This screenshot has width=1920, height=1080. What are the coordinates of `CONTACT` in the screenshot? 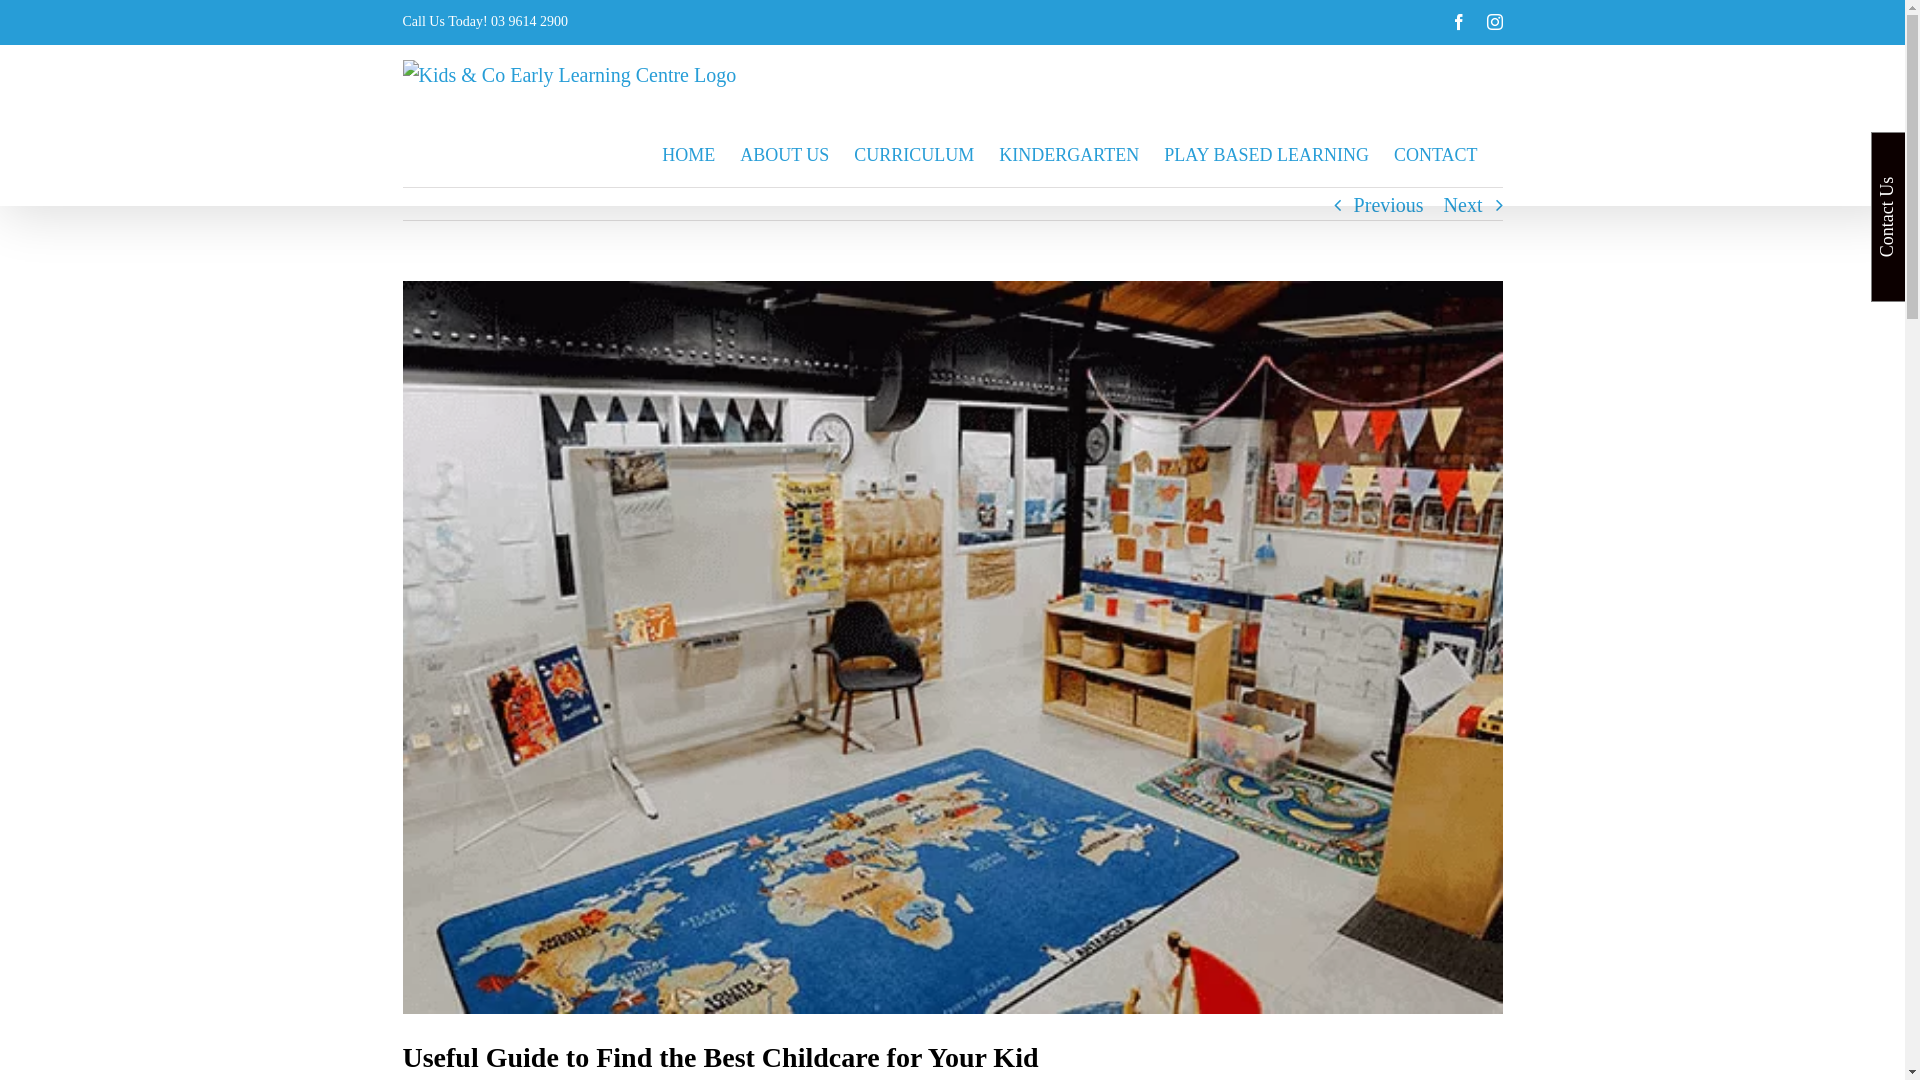 It's located at (1436, 155).